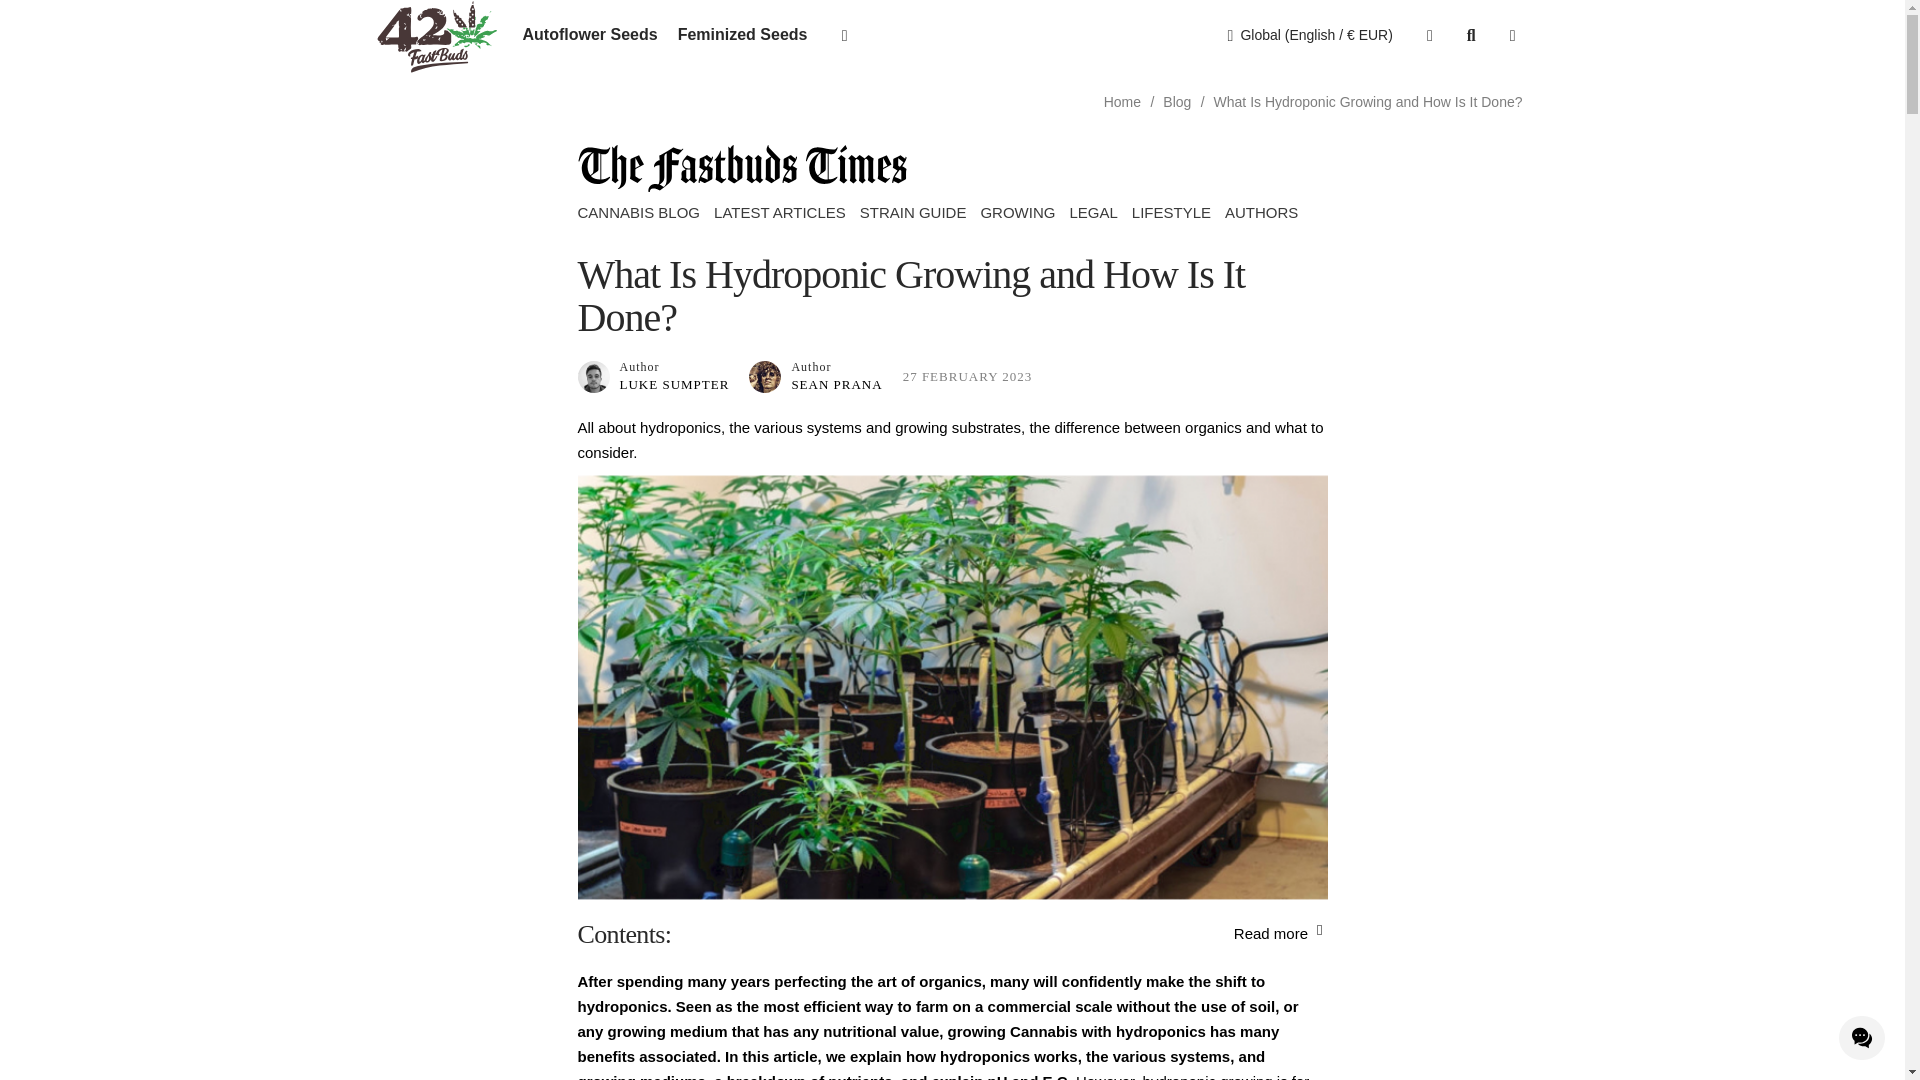 Image resolution: width=1920 pixels, height=1080 pixels. I want to click on Autoflower Seeds, so click(589, 36).